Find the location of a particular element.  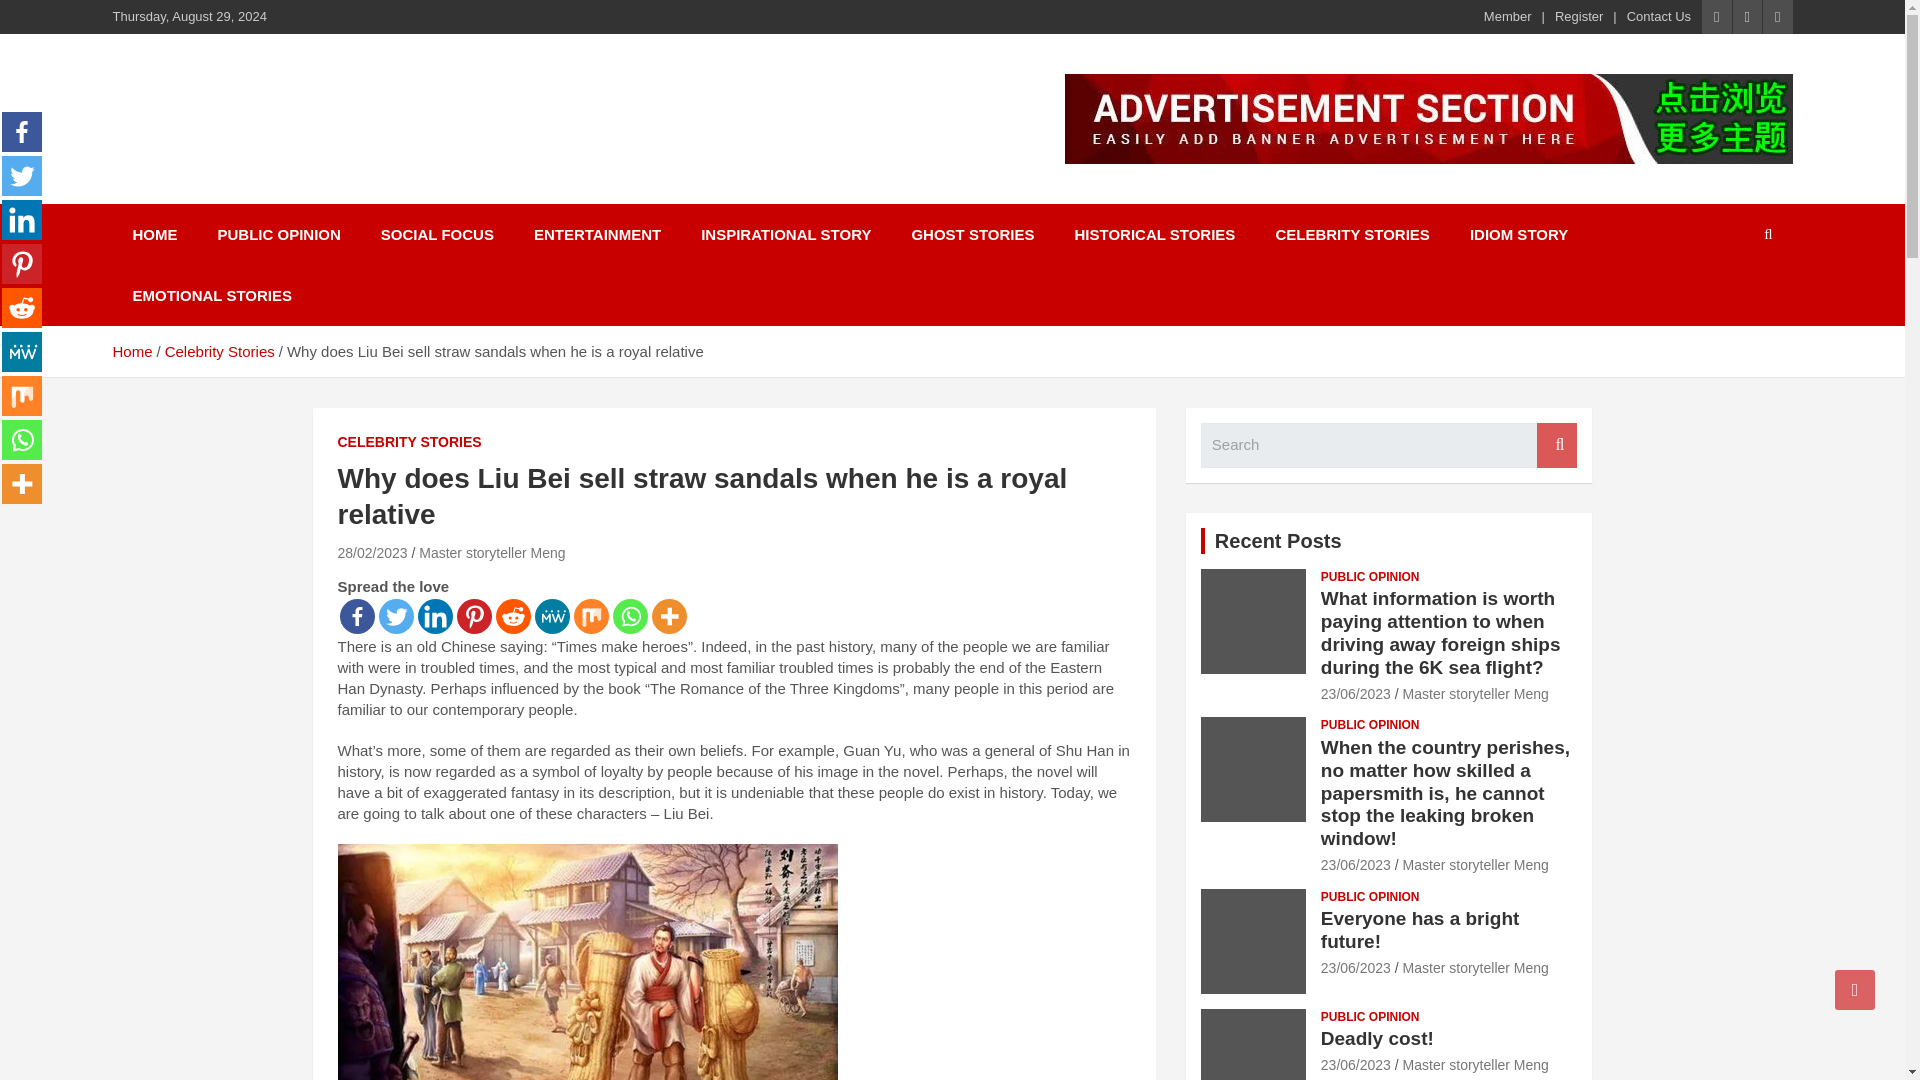

Pinterest is located at coordinates (22, 264).